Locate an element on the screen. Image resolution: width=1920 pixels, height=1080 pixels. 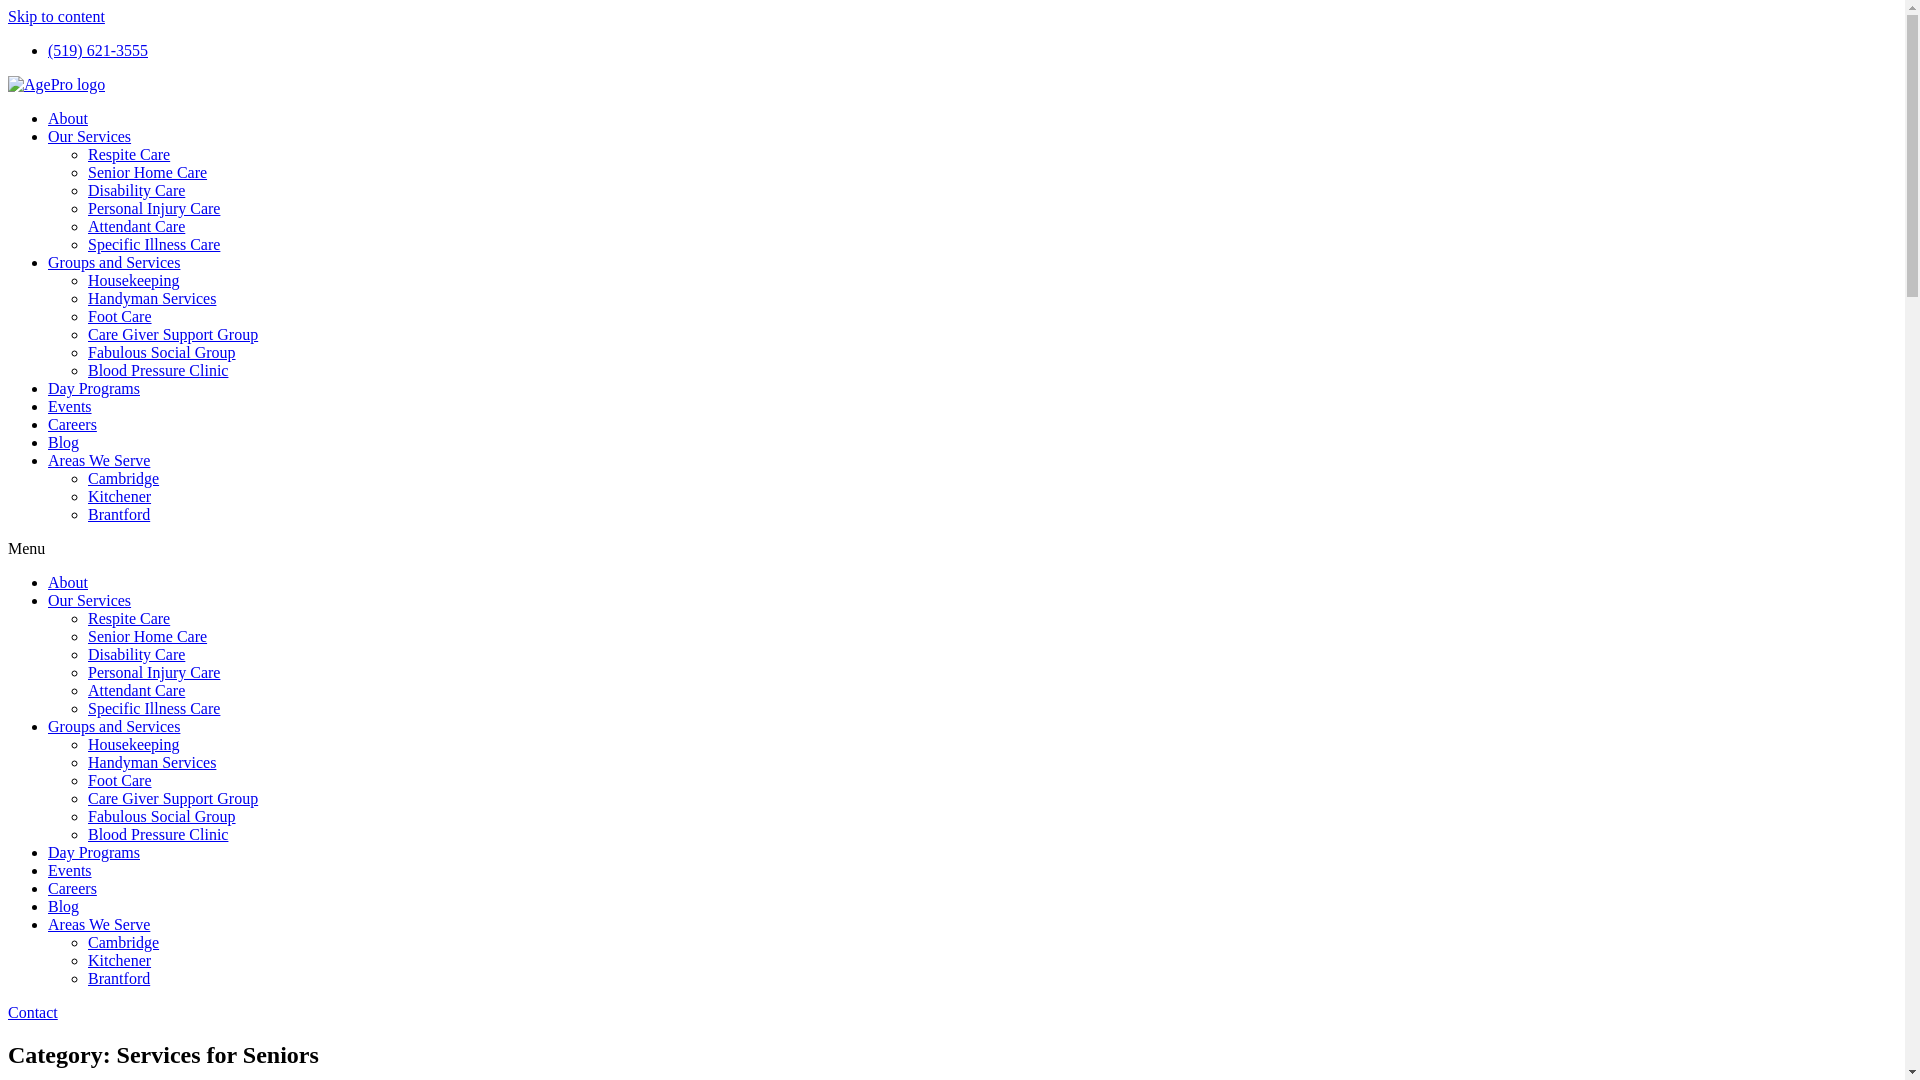
Blog is located at coordinates (64, 442).